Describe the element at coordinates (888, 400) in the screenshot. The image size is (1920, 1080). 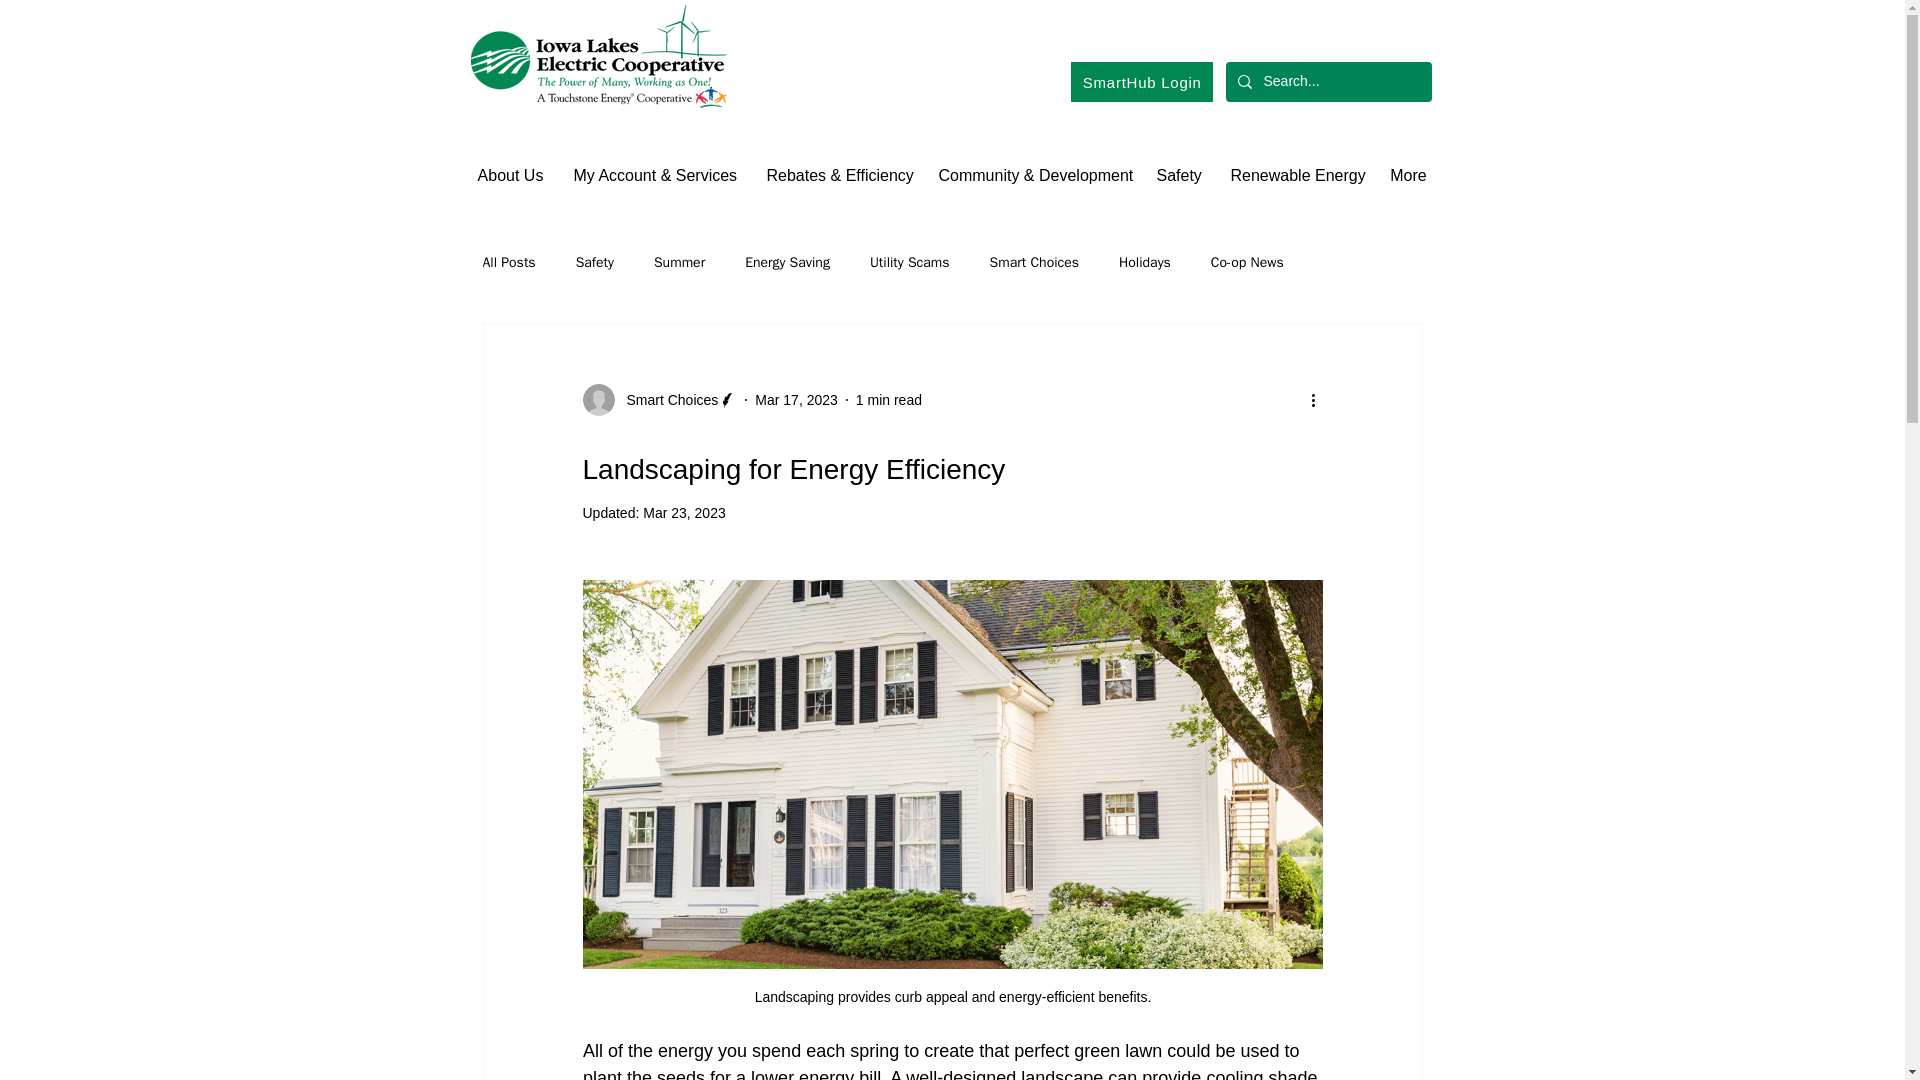
I see `1 min read` at that location.